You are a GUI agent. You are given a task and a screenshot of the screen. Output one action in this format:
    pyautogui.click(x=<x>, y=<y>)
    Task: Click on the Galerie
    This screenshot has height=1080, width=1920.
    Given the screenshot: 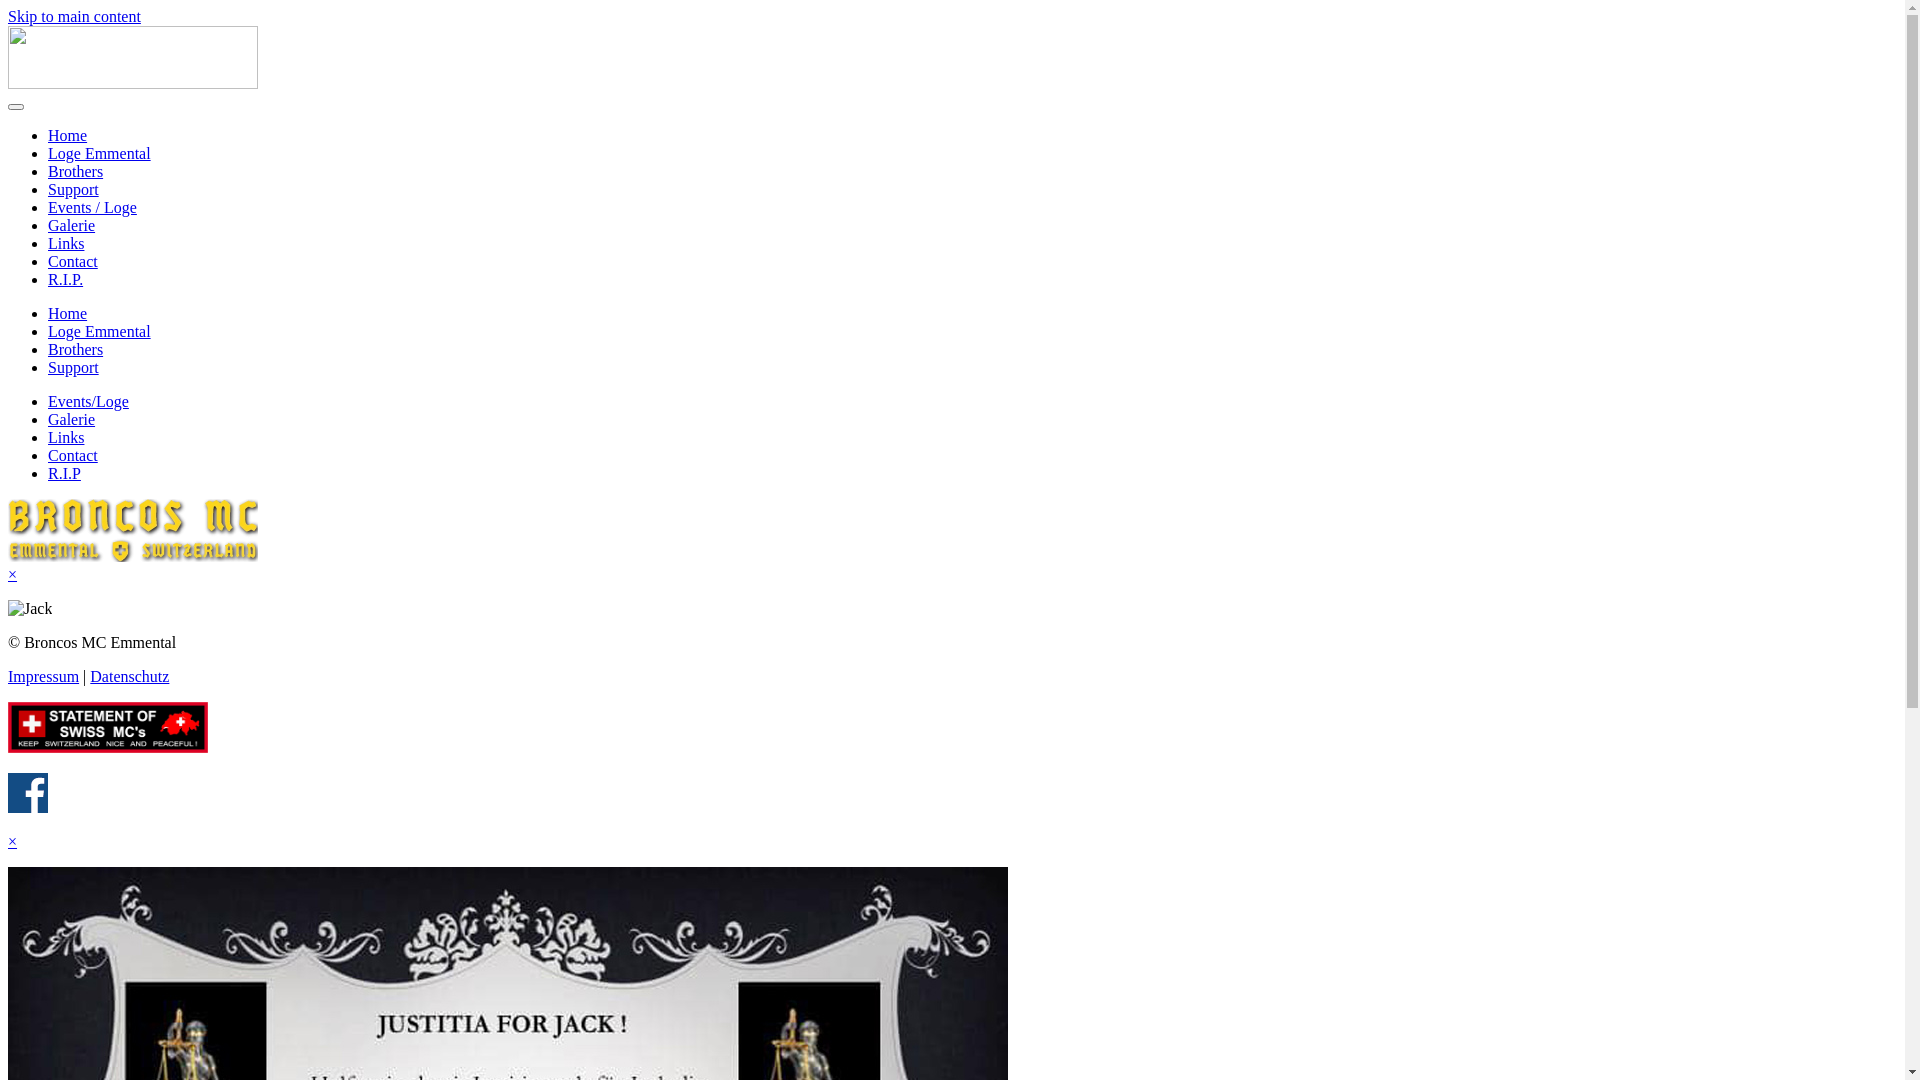 What is the action you would take?
    pyautogui.click(x=72, y=420)
    